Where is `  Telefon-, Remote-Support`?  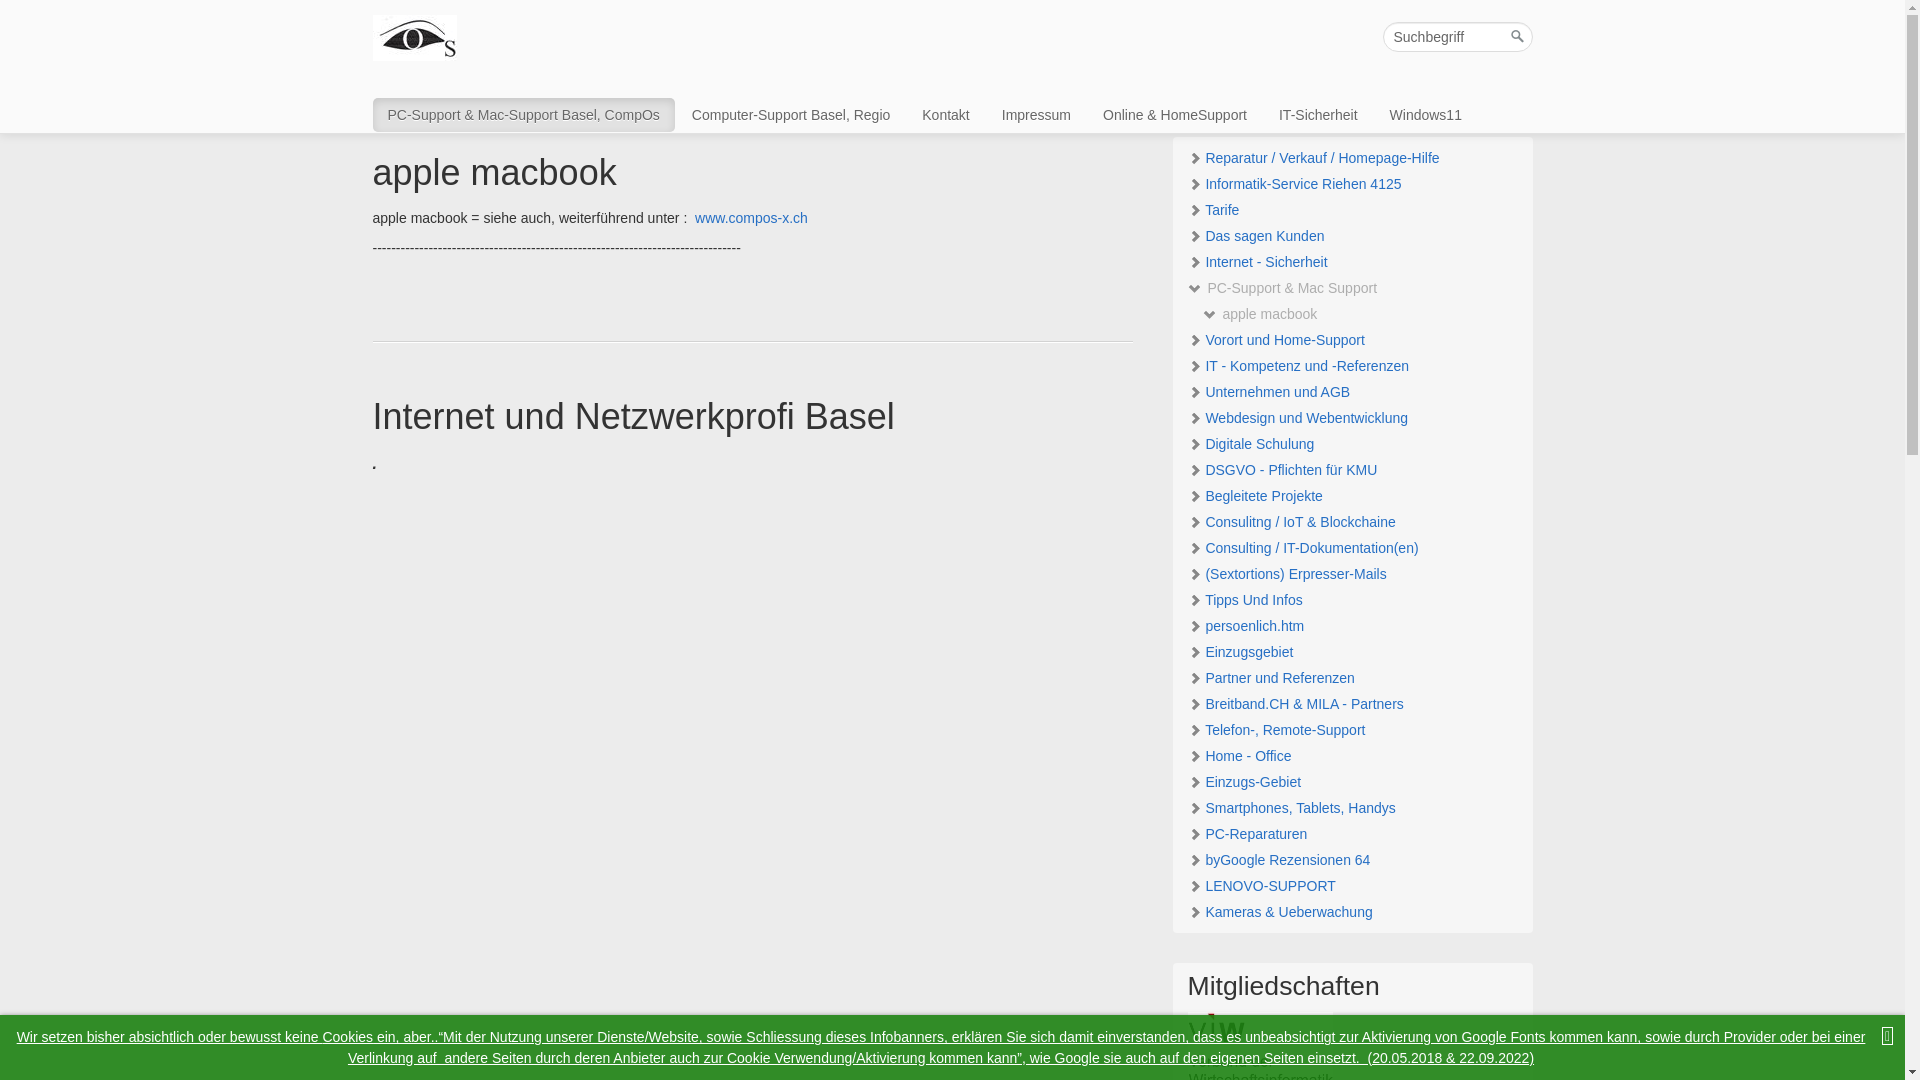   Telefon-, Remote-Support is located at coordinates (1352, 730).